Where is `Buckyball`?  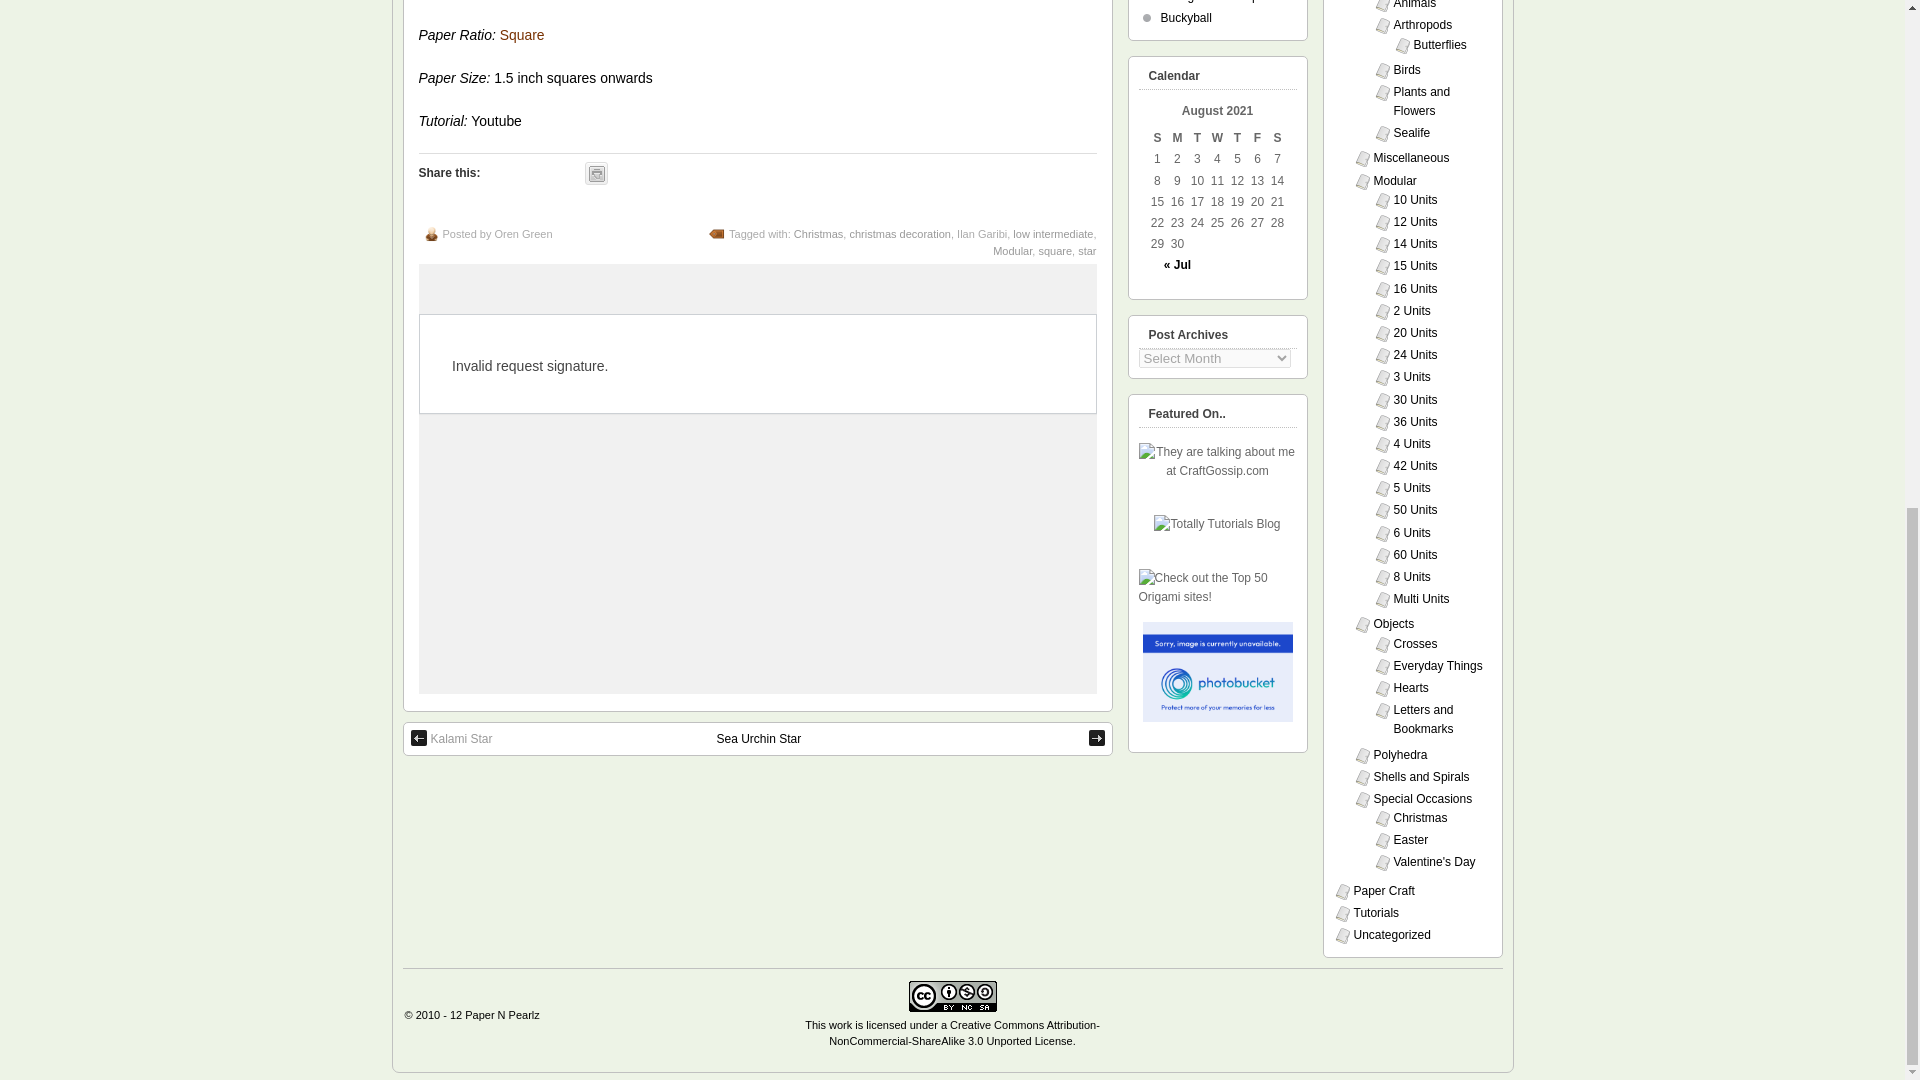 Buckyball is located at coordinates (1185, 17).